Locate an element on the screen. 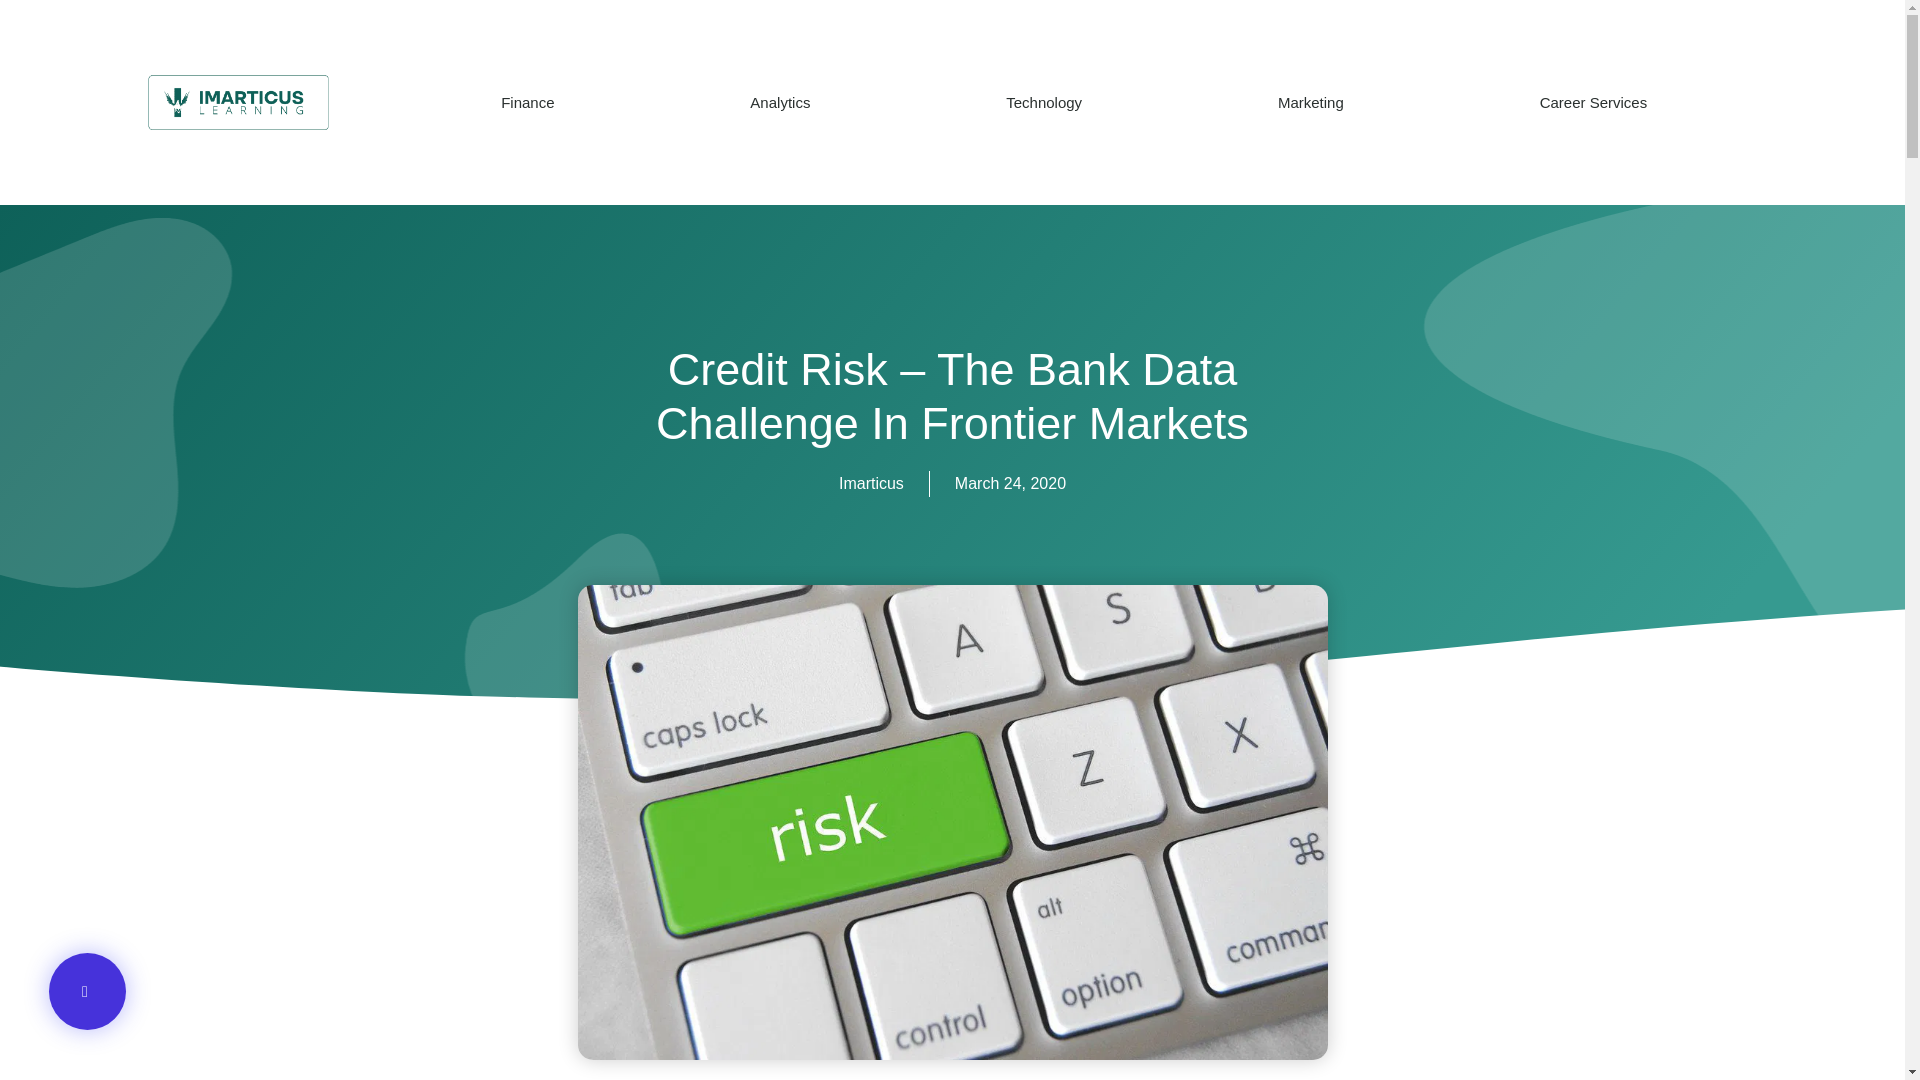 Image resolution: width=1920 pixels, height=1080 pixels. Finance is located at coordinates (528, 102).